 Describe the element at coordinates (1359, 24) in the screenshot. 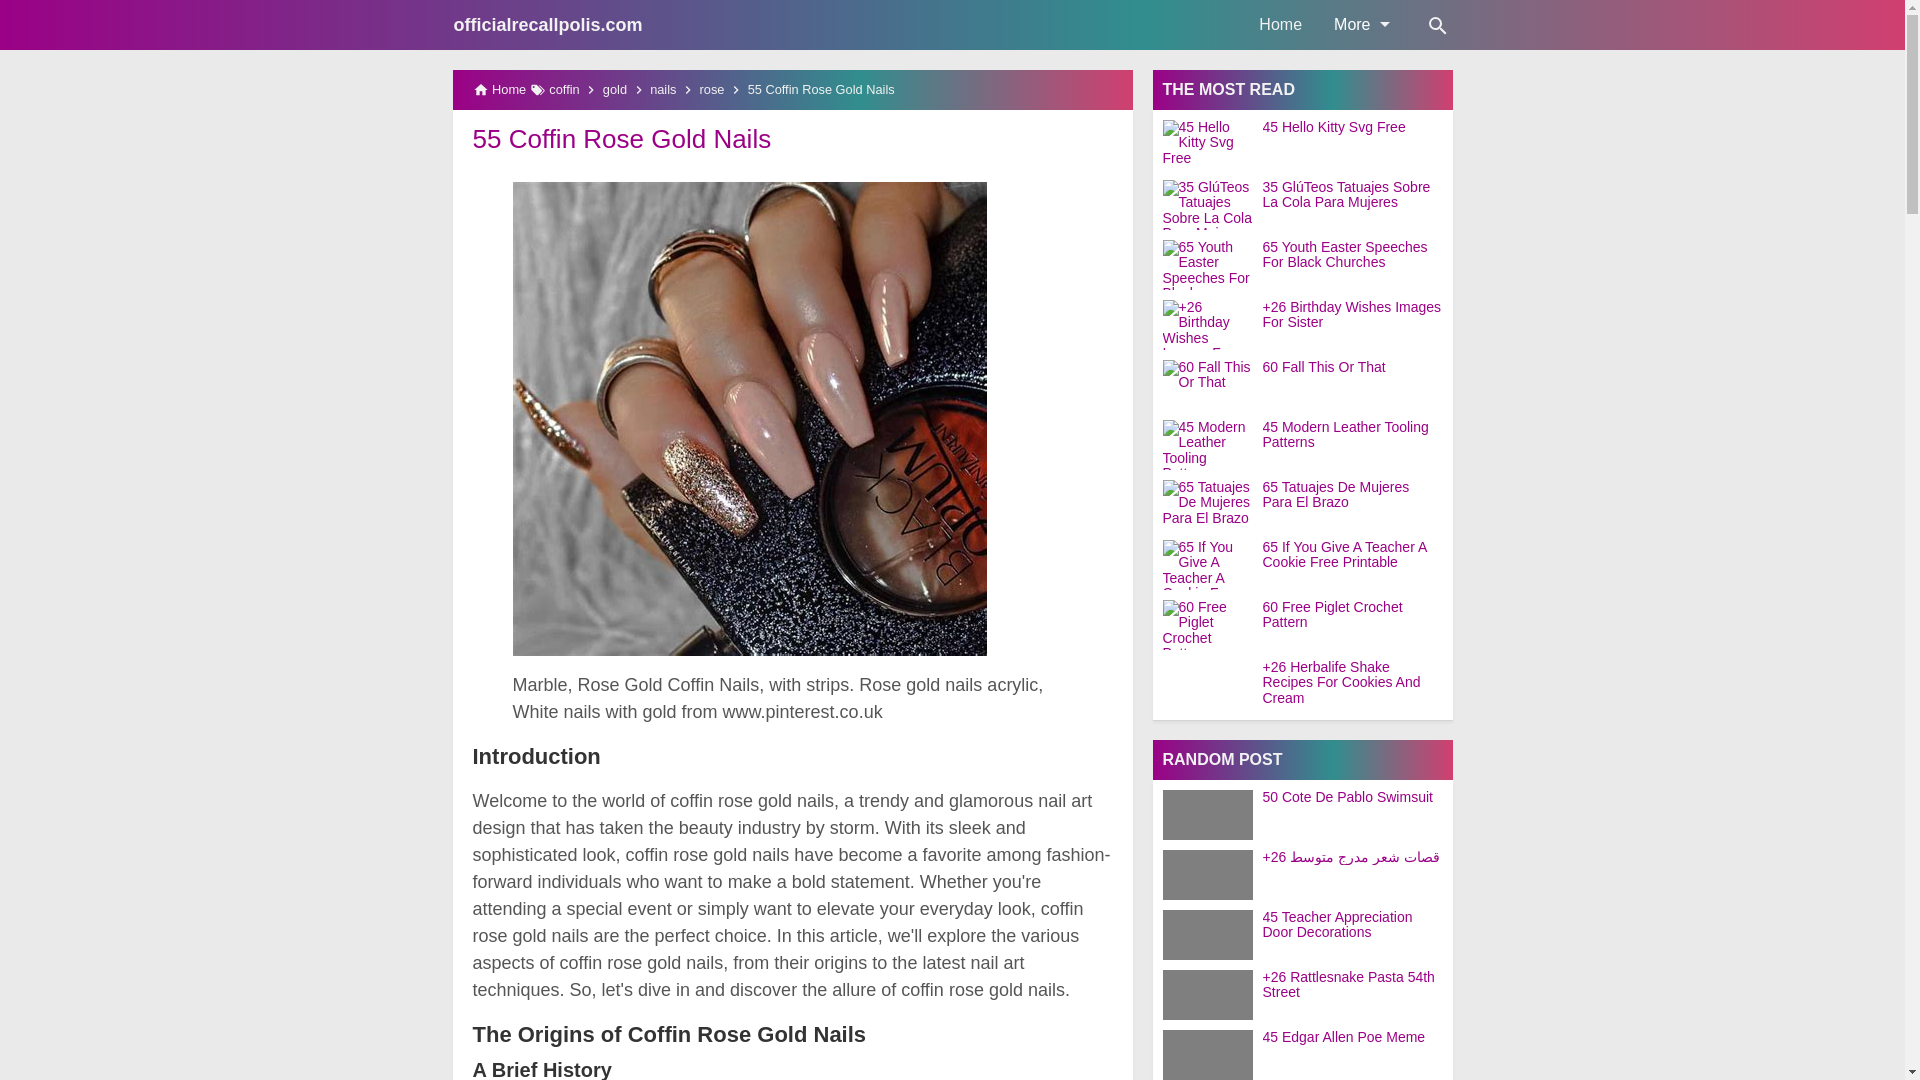

I see `More` at that location.